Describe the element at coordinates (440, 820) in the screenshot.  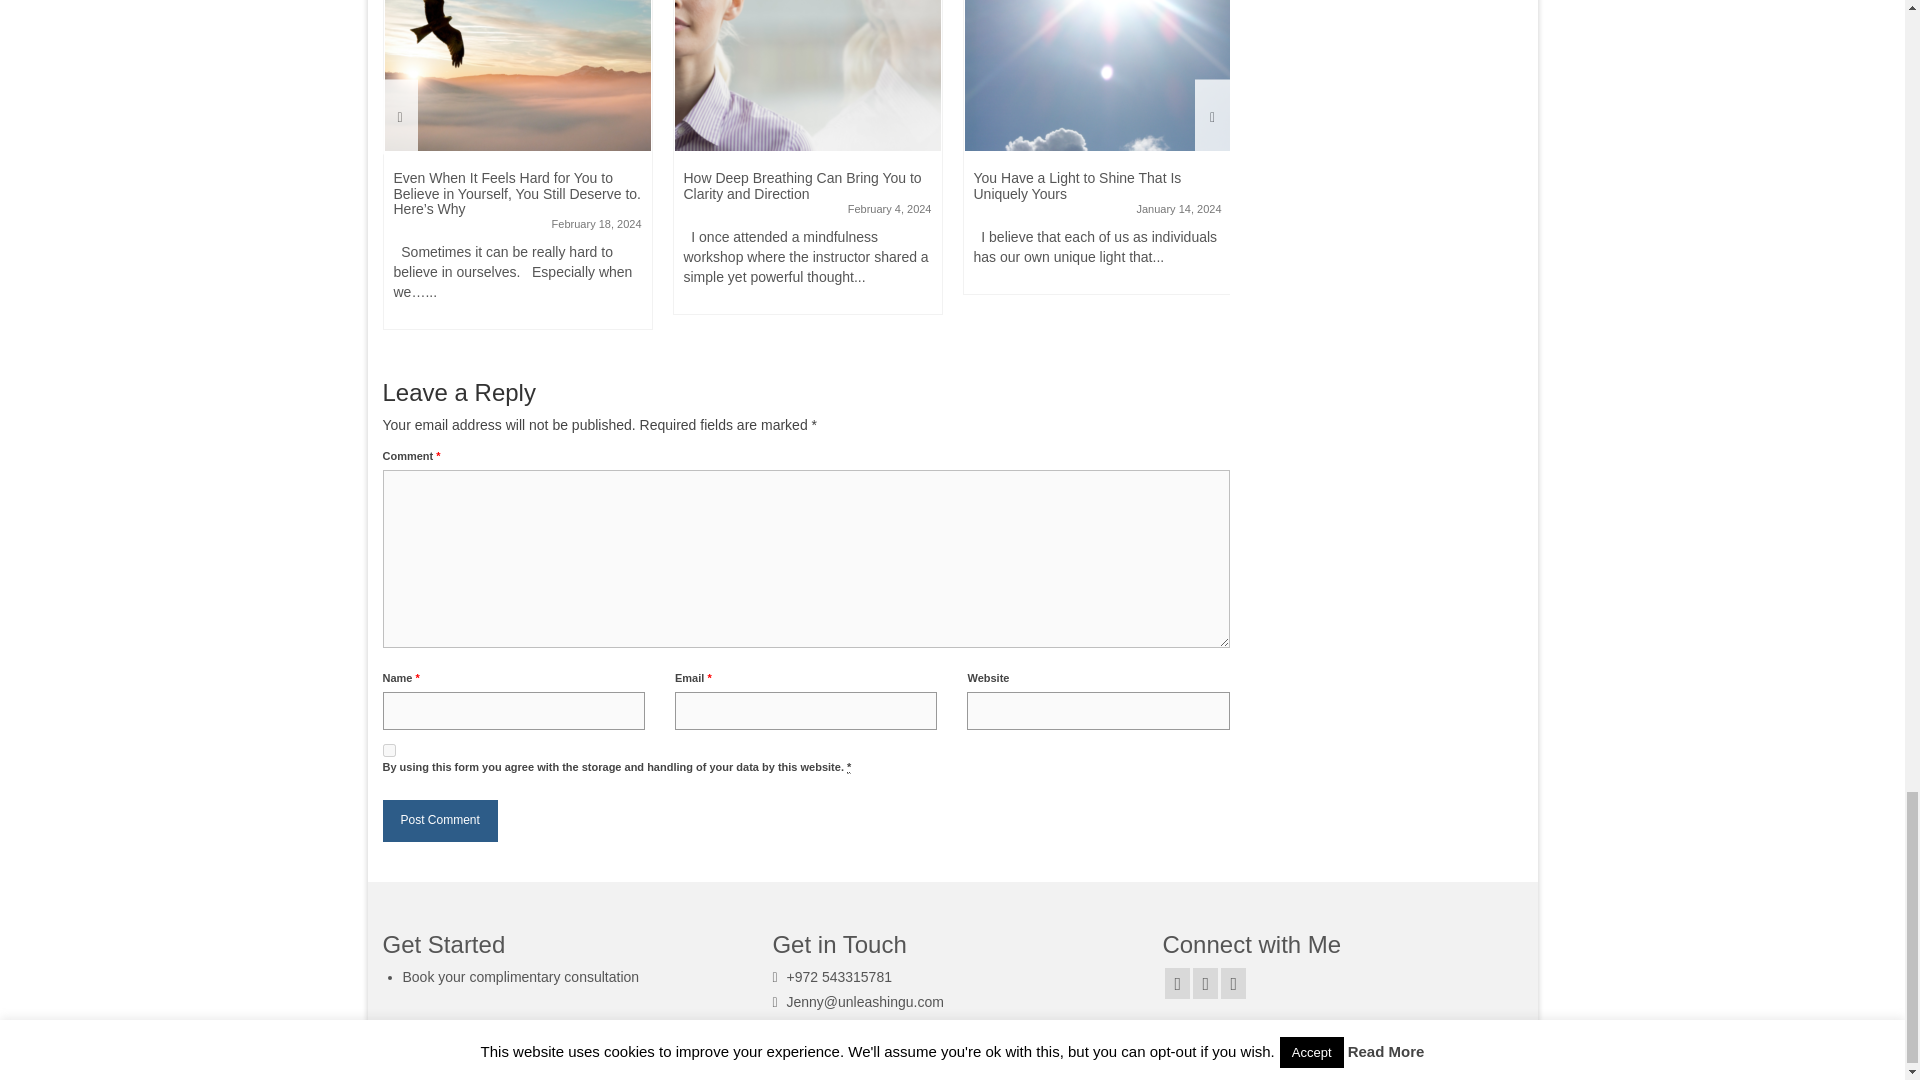
I see `Post Comment` at that location.